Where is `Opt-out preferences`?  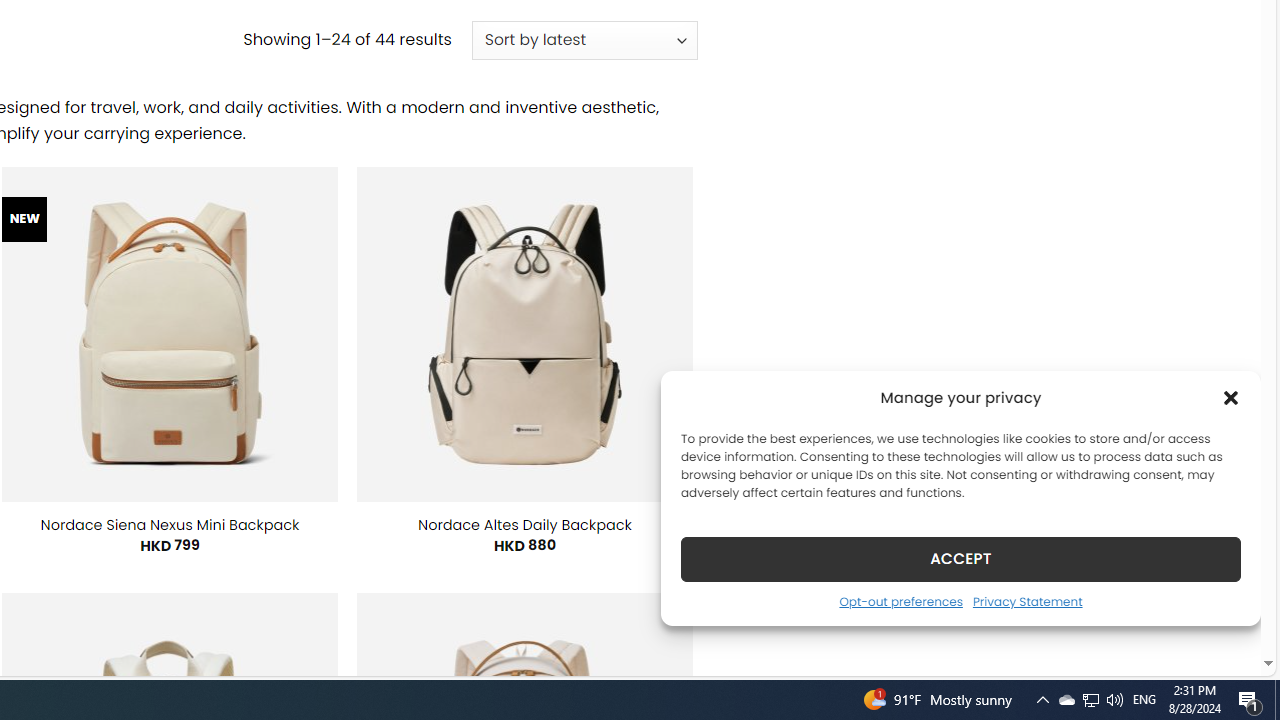
Opt-out preferences is located at coordinates (900, 601).